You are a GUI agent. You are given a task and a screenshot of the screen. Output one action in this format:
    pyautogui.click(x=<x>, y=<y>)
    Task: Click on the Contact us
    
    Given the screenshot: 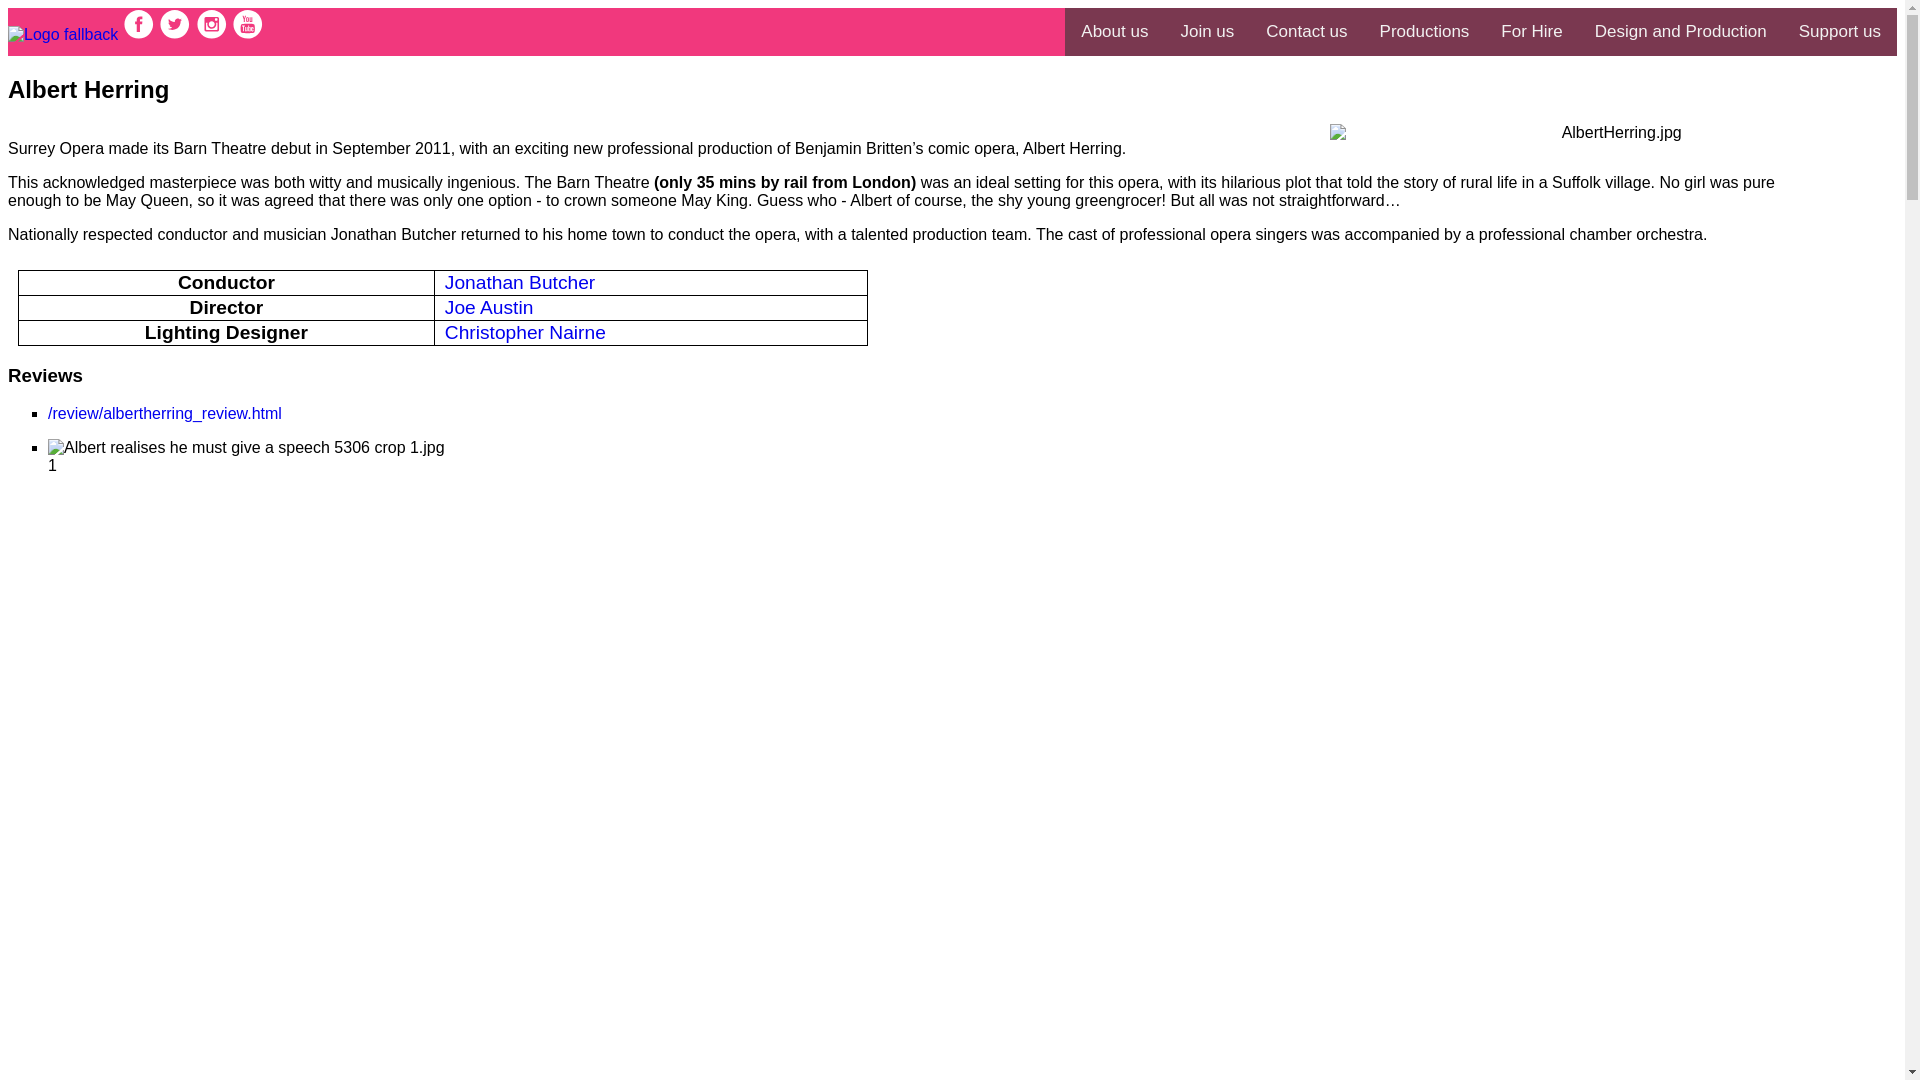 What is the action you would take?
    pyautogui.click(x=1306, y=32)
    